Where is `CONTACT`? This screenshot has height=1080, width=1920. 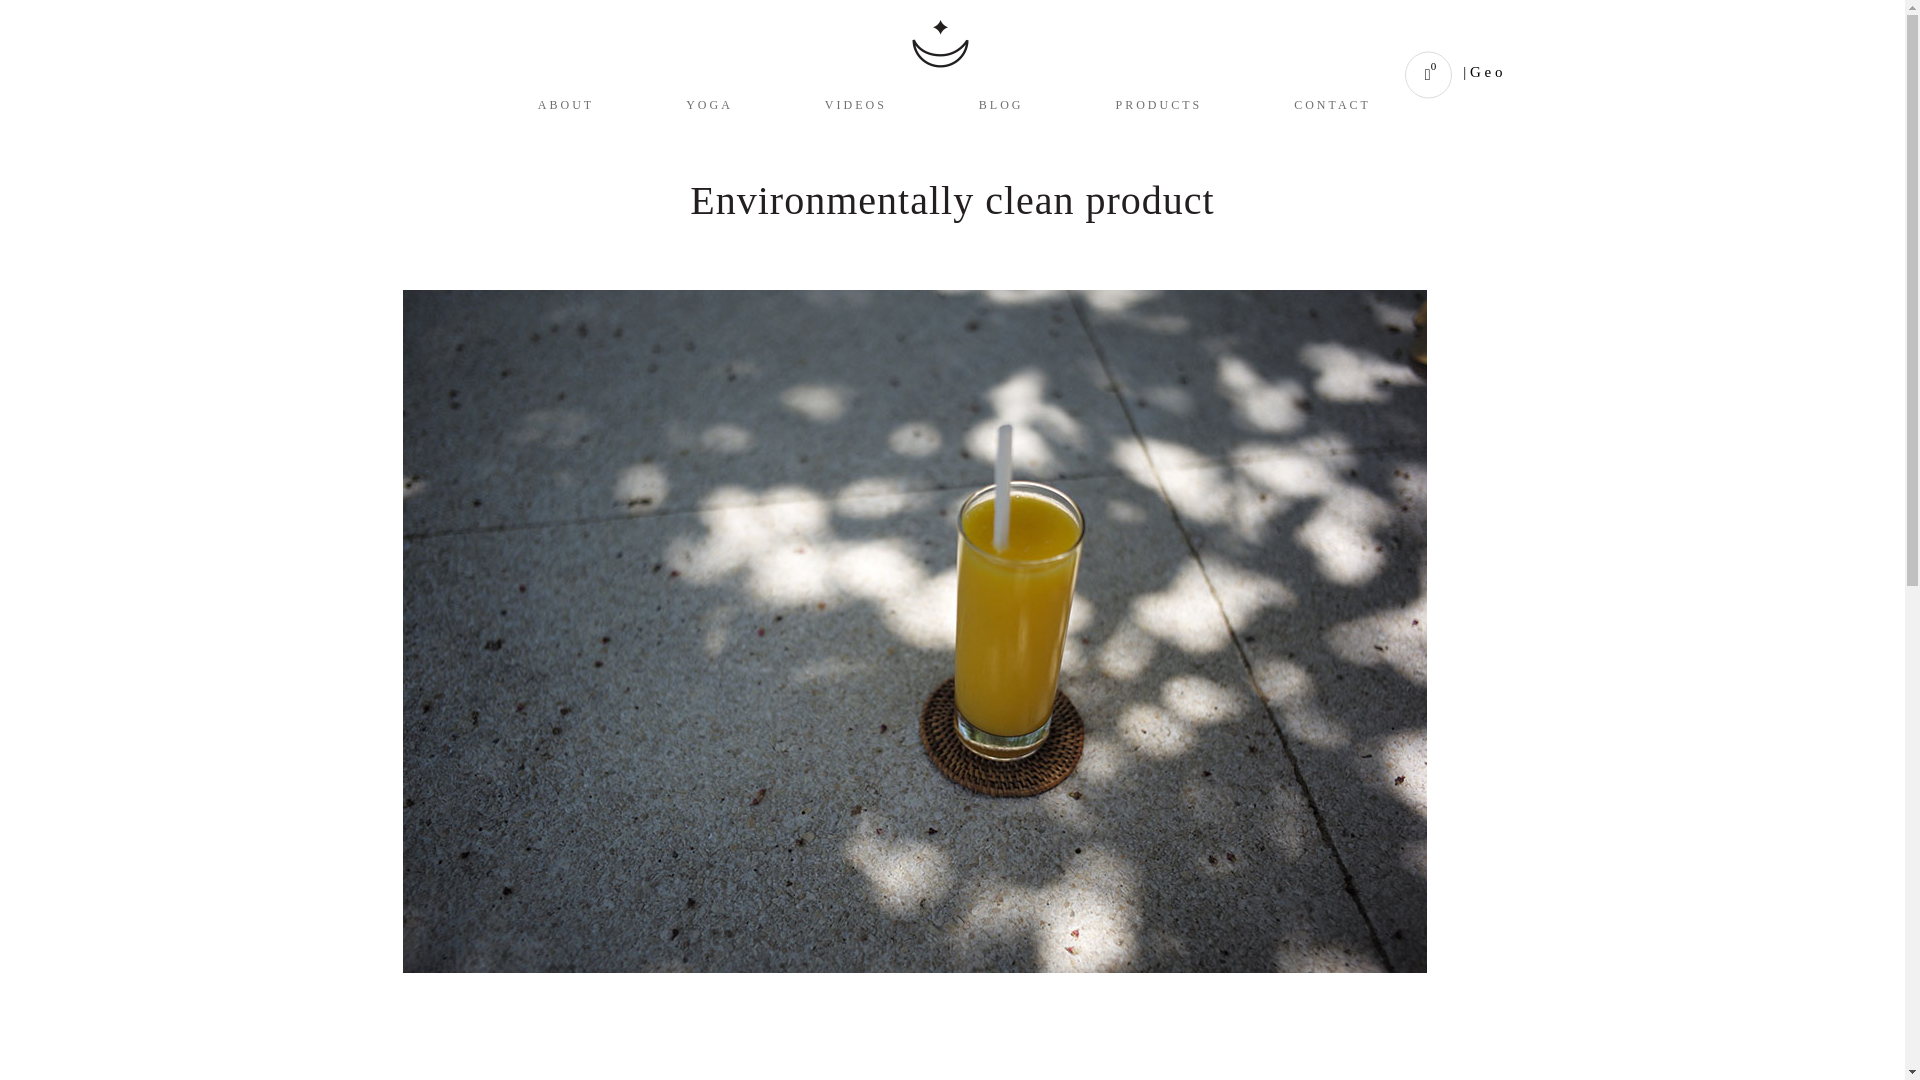 CONTACT is located at coordinates (1376, 75).